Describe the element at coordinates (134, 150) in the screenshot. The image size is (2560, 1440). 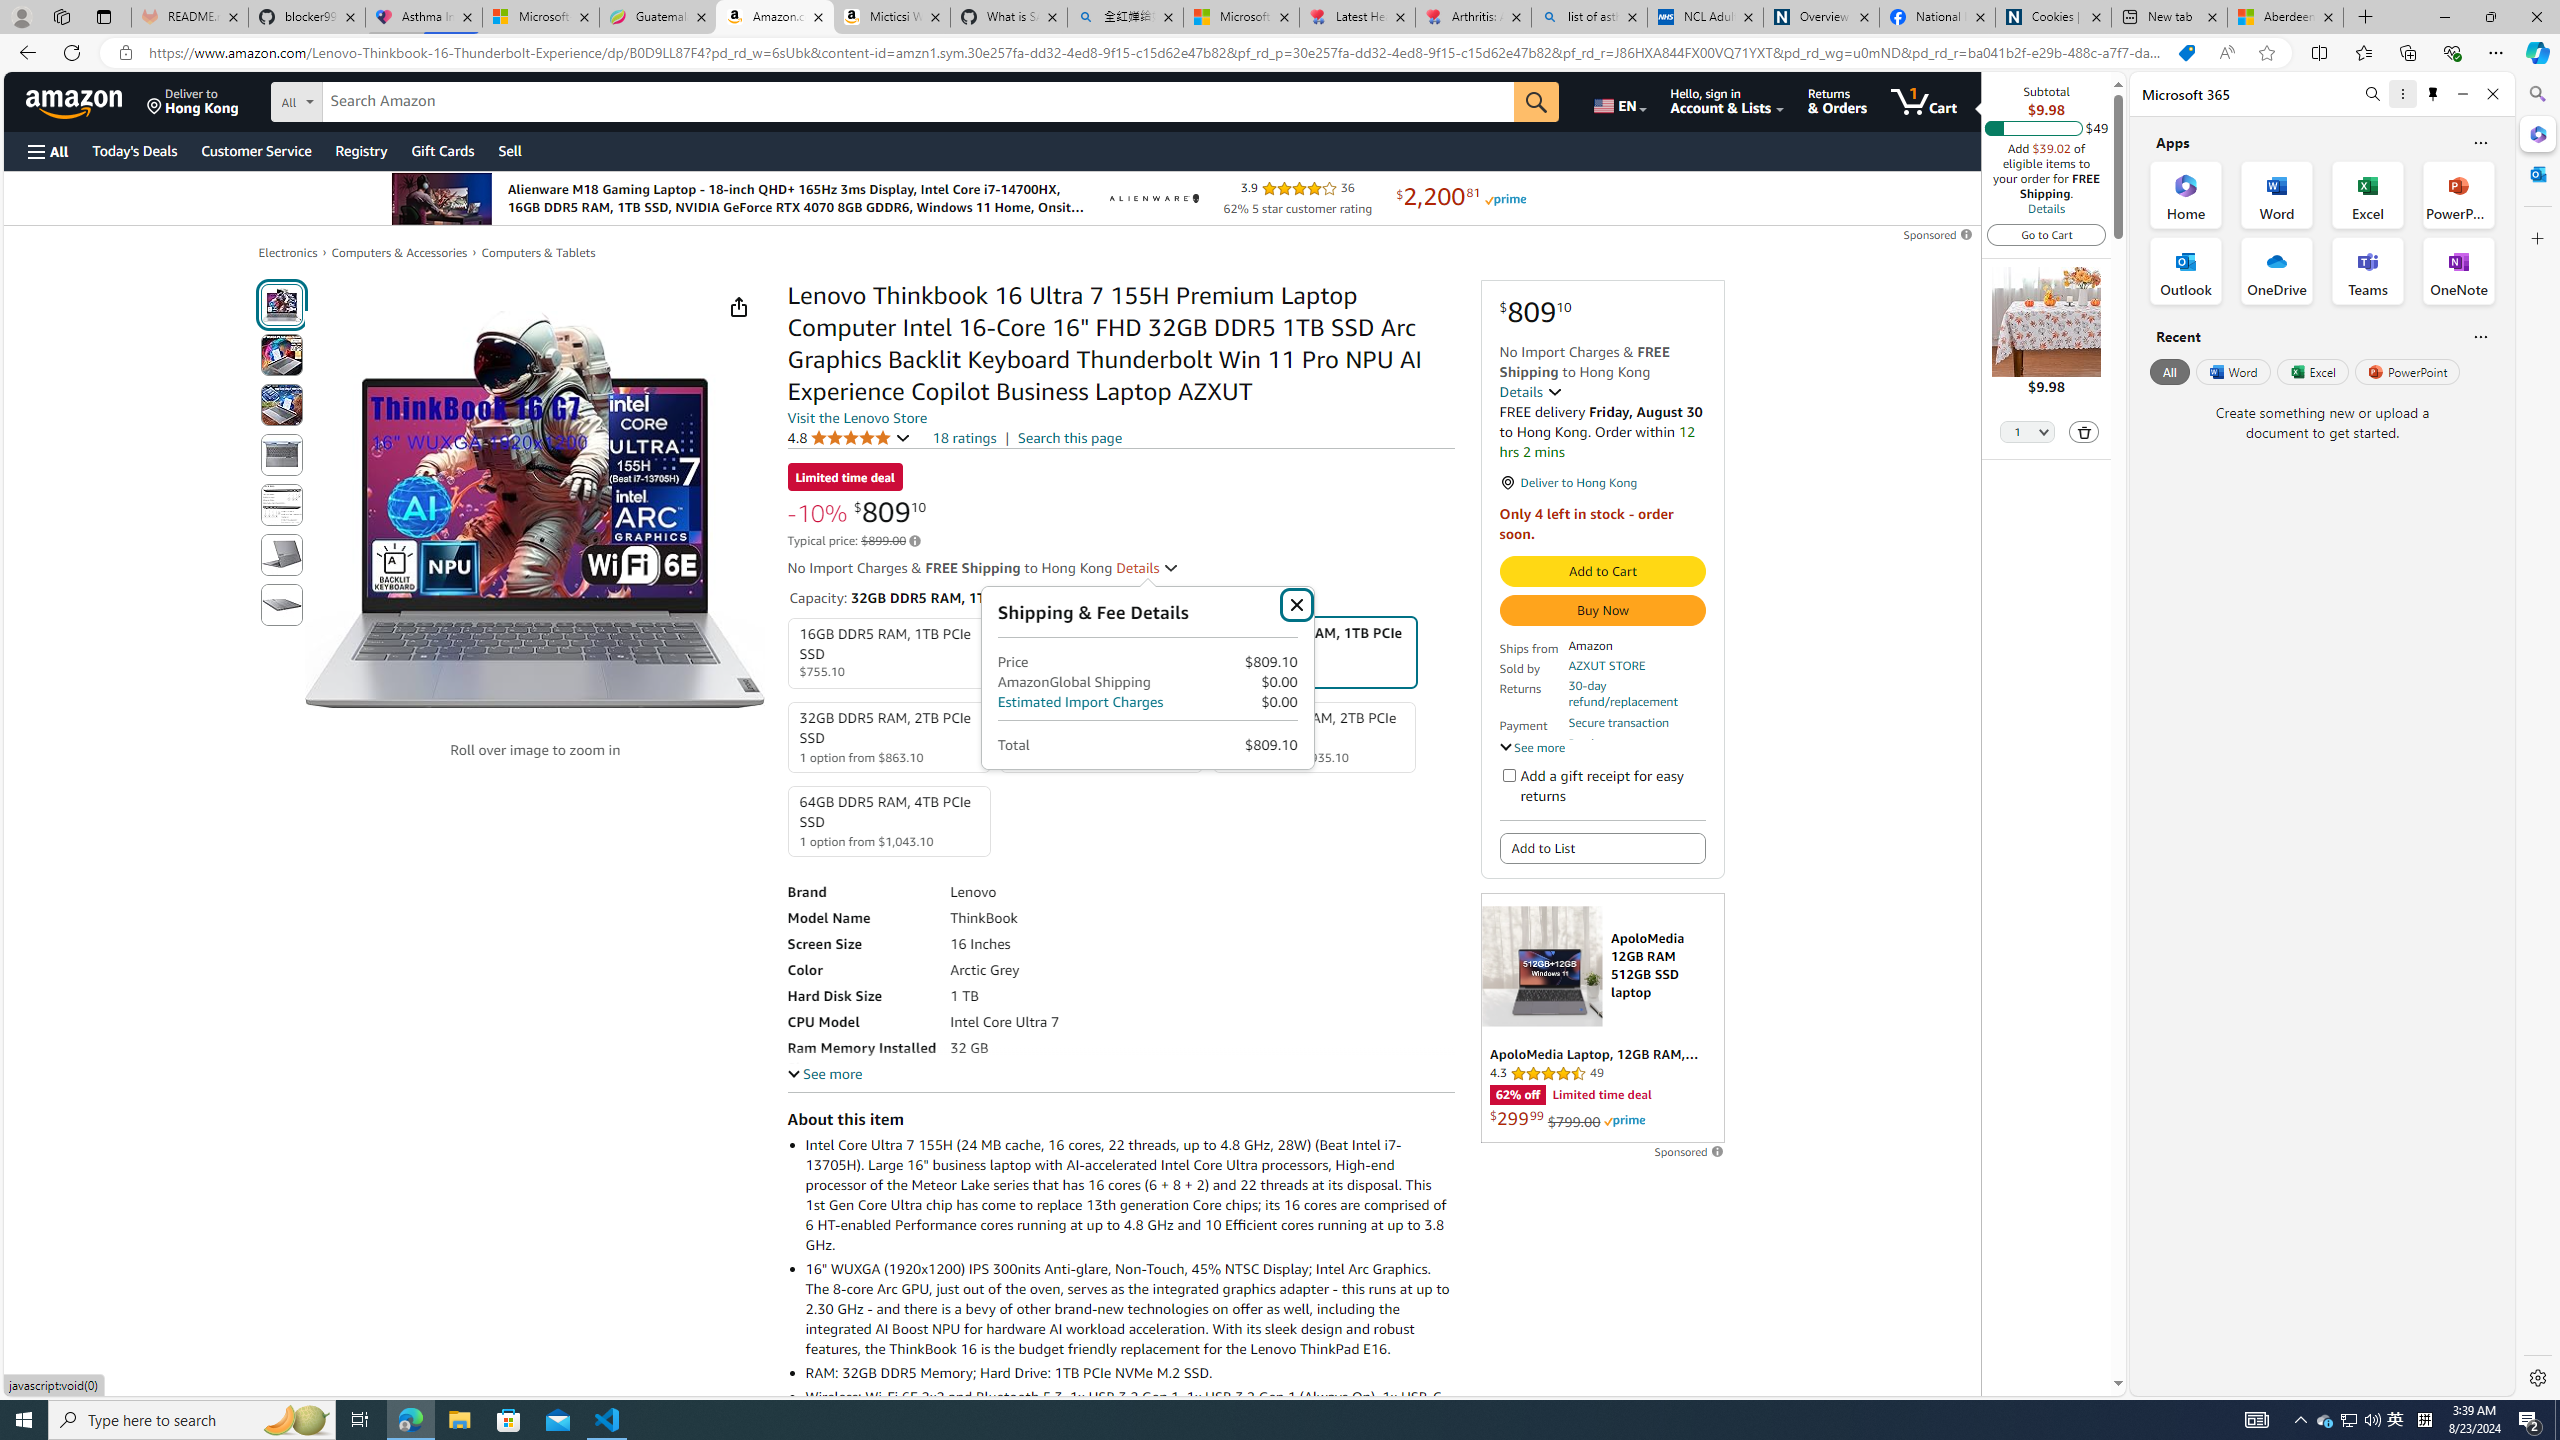
I see `Today's Deals` at that location.